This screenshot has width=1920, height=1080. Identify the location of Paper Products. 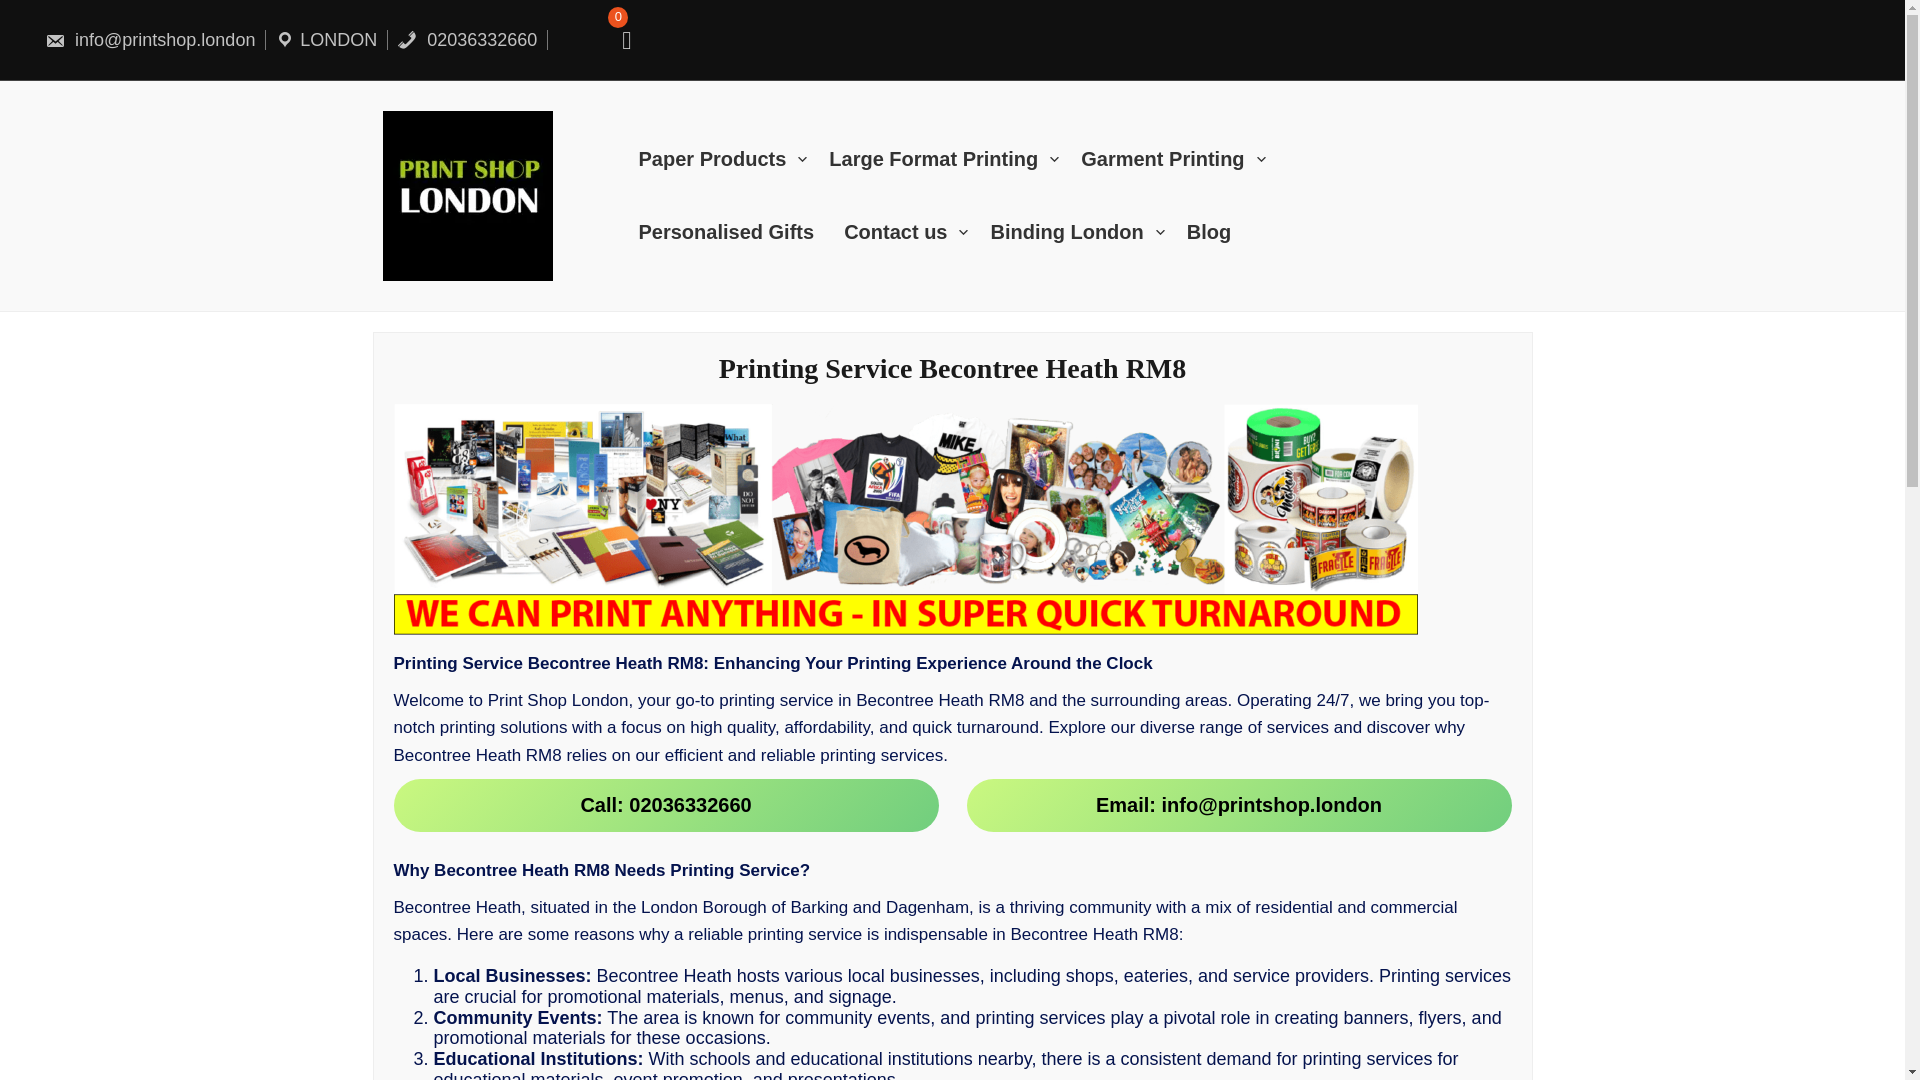
(733, 159).